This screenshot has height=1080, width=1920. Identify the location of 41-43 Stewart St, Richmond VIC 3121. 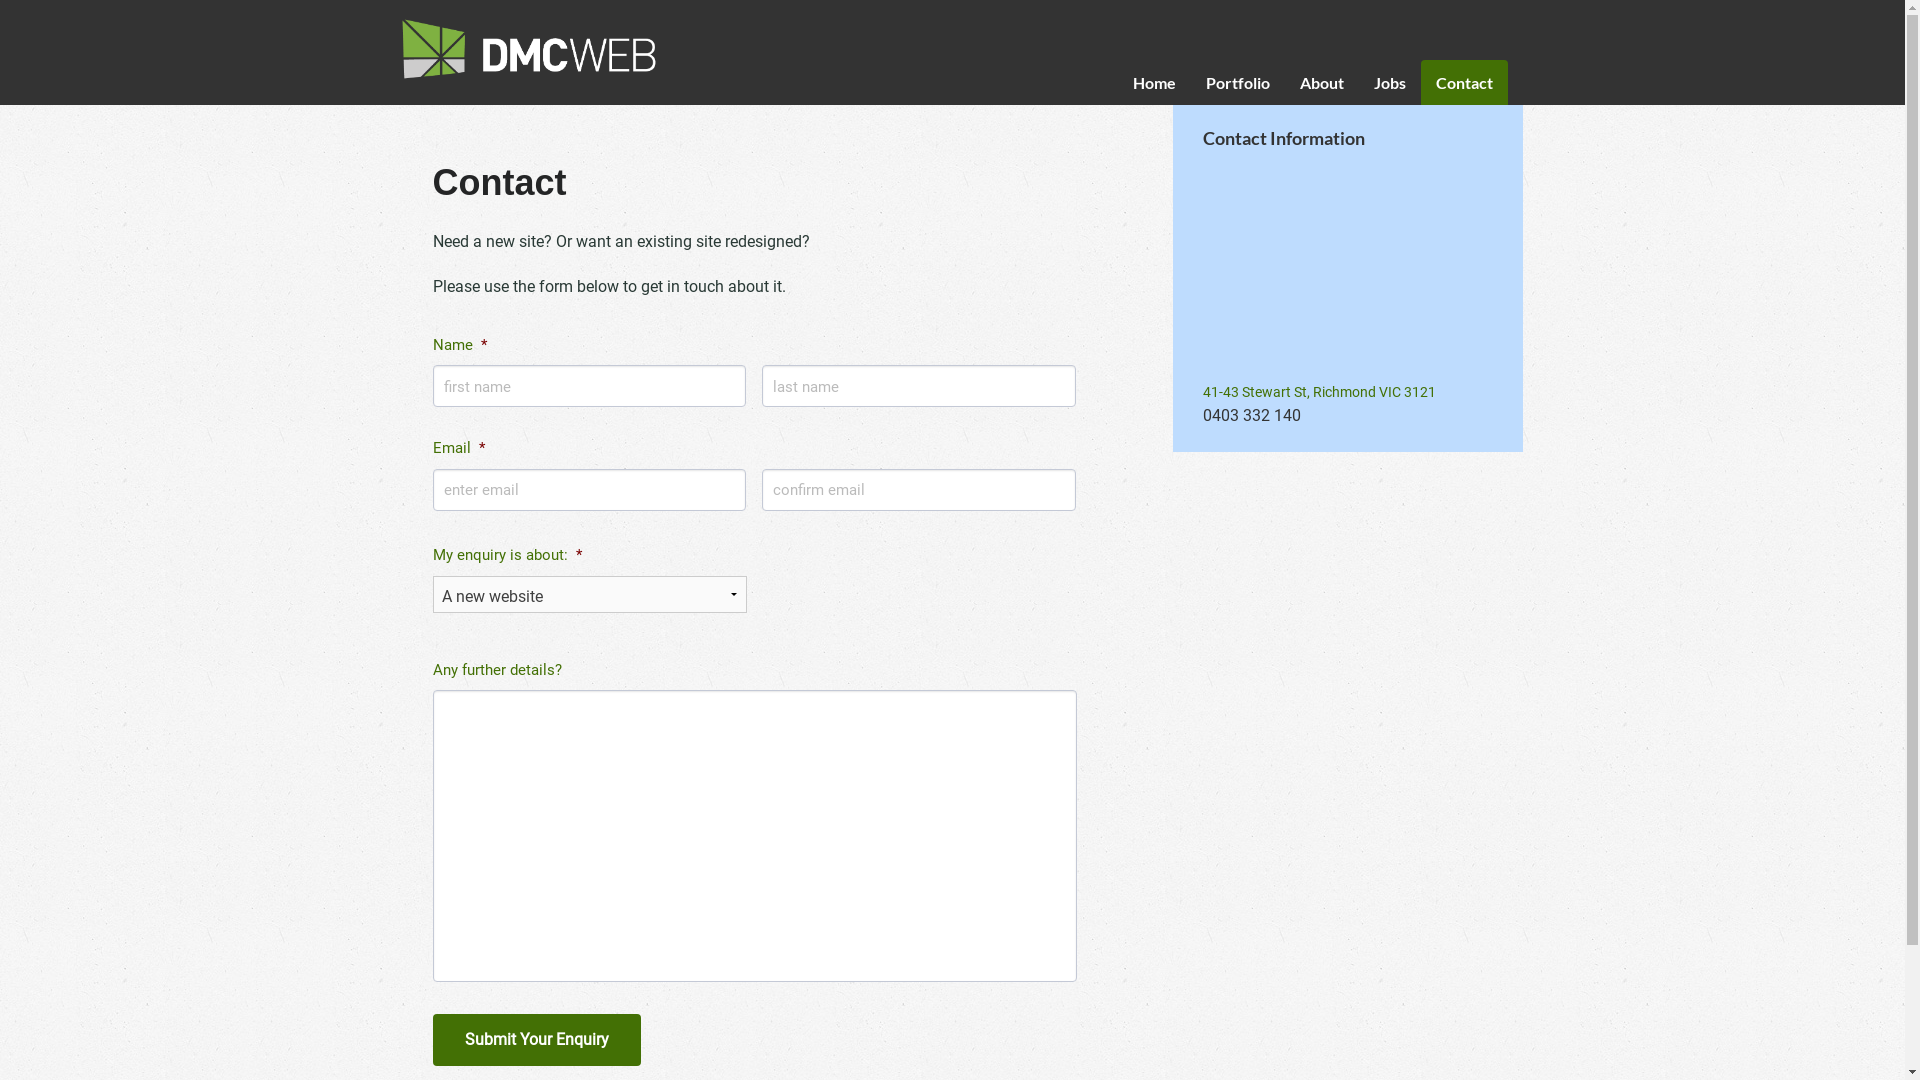
(1318, 392).